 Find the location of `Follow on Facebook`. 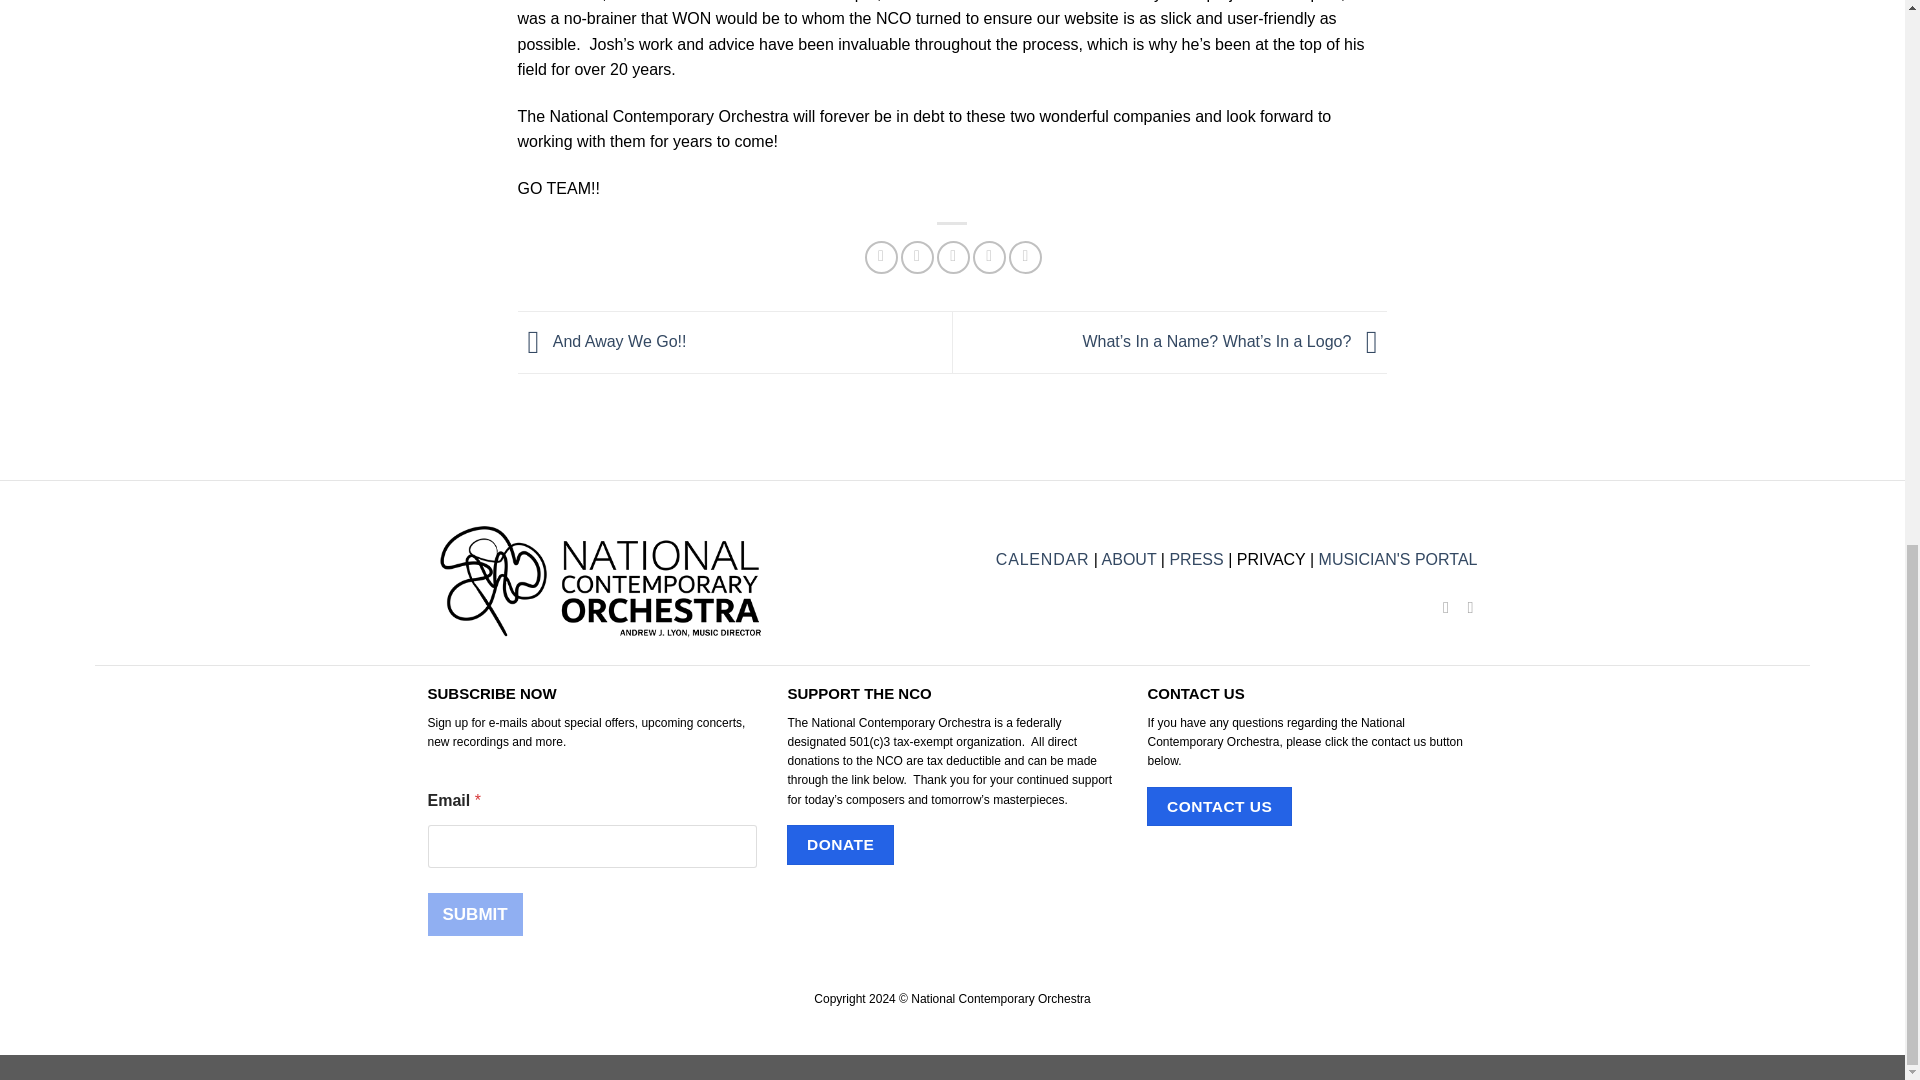

Follow on Facebook is located at coordinates (1440, 606).